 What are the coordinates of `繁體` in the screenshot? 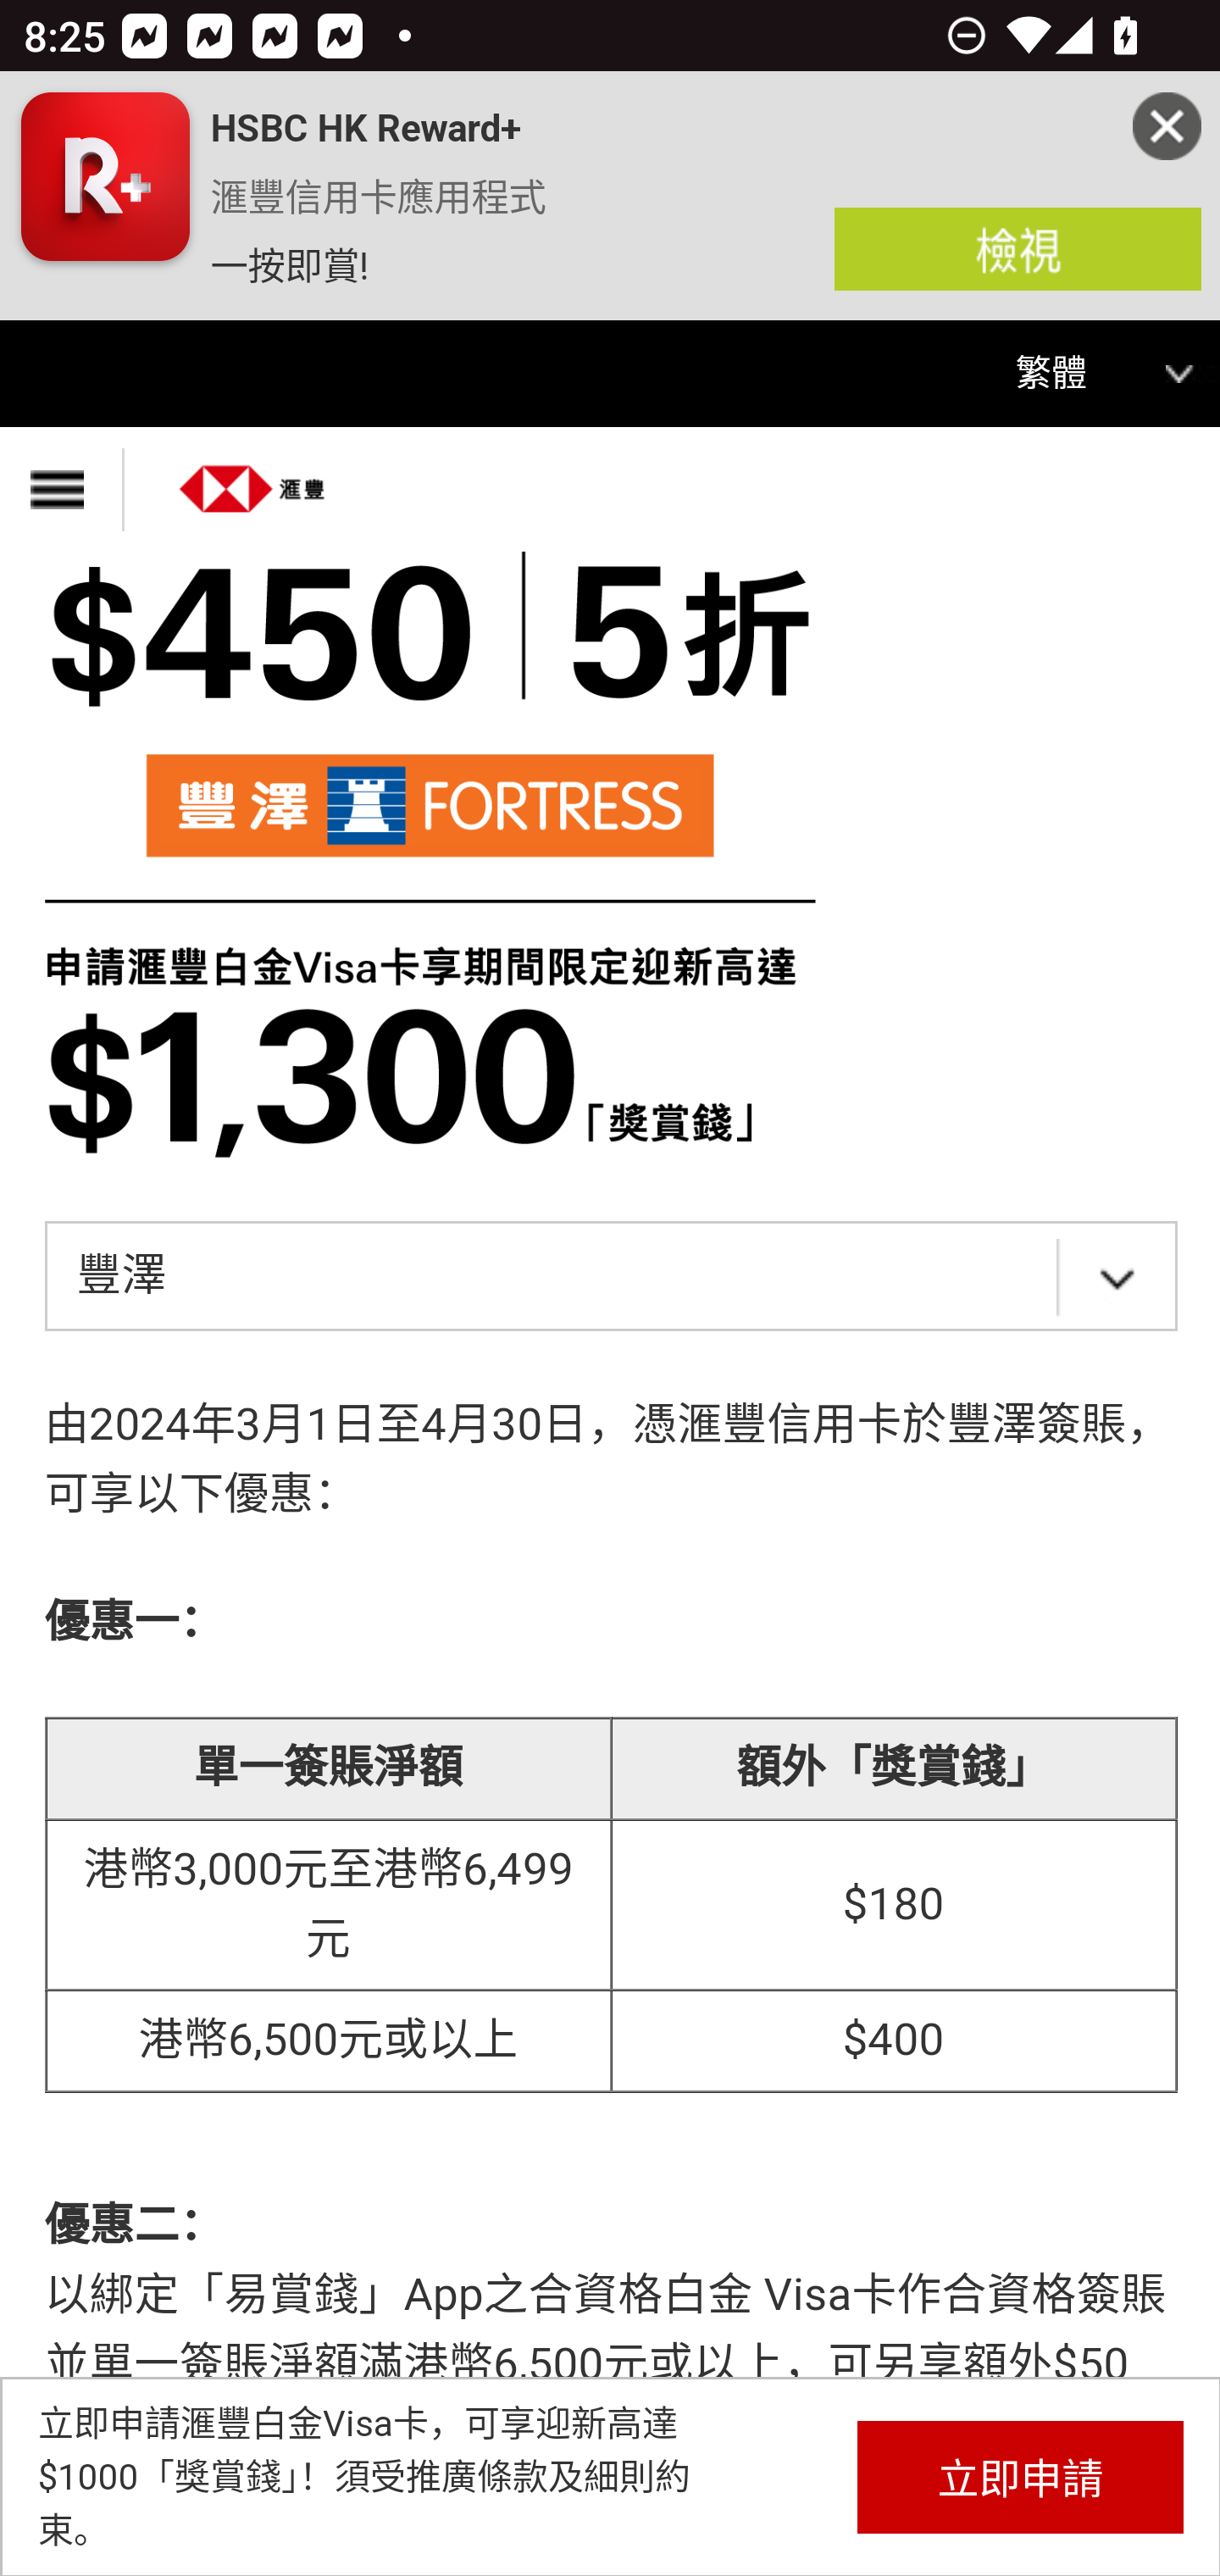 It's located at (1073, 375).